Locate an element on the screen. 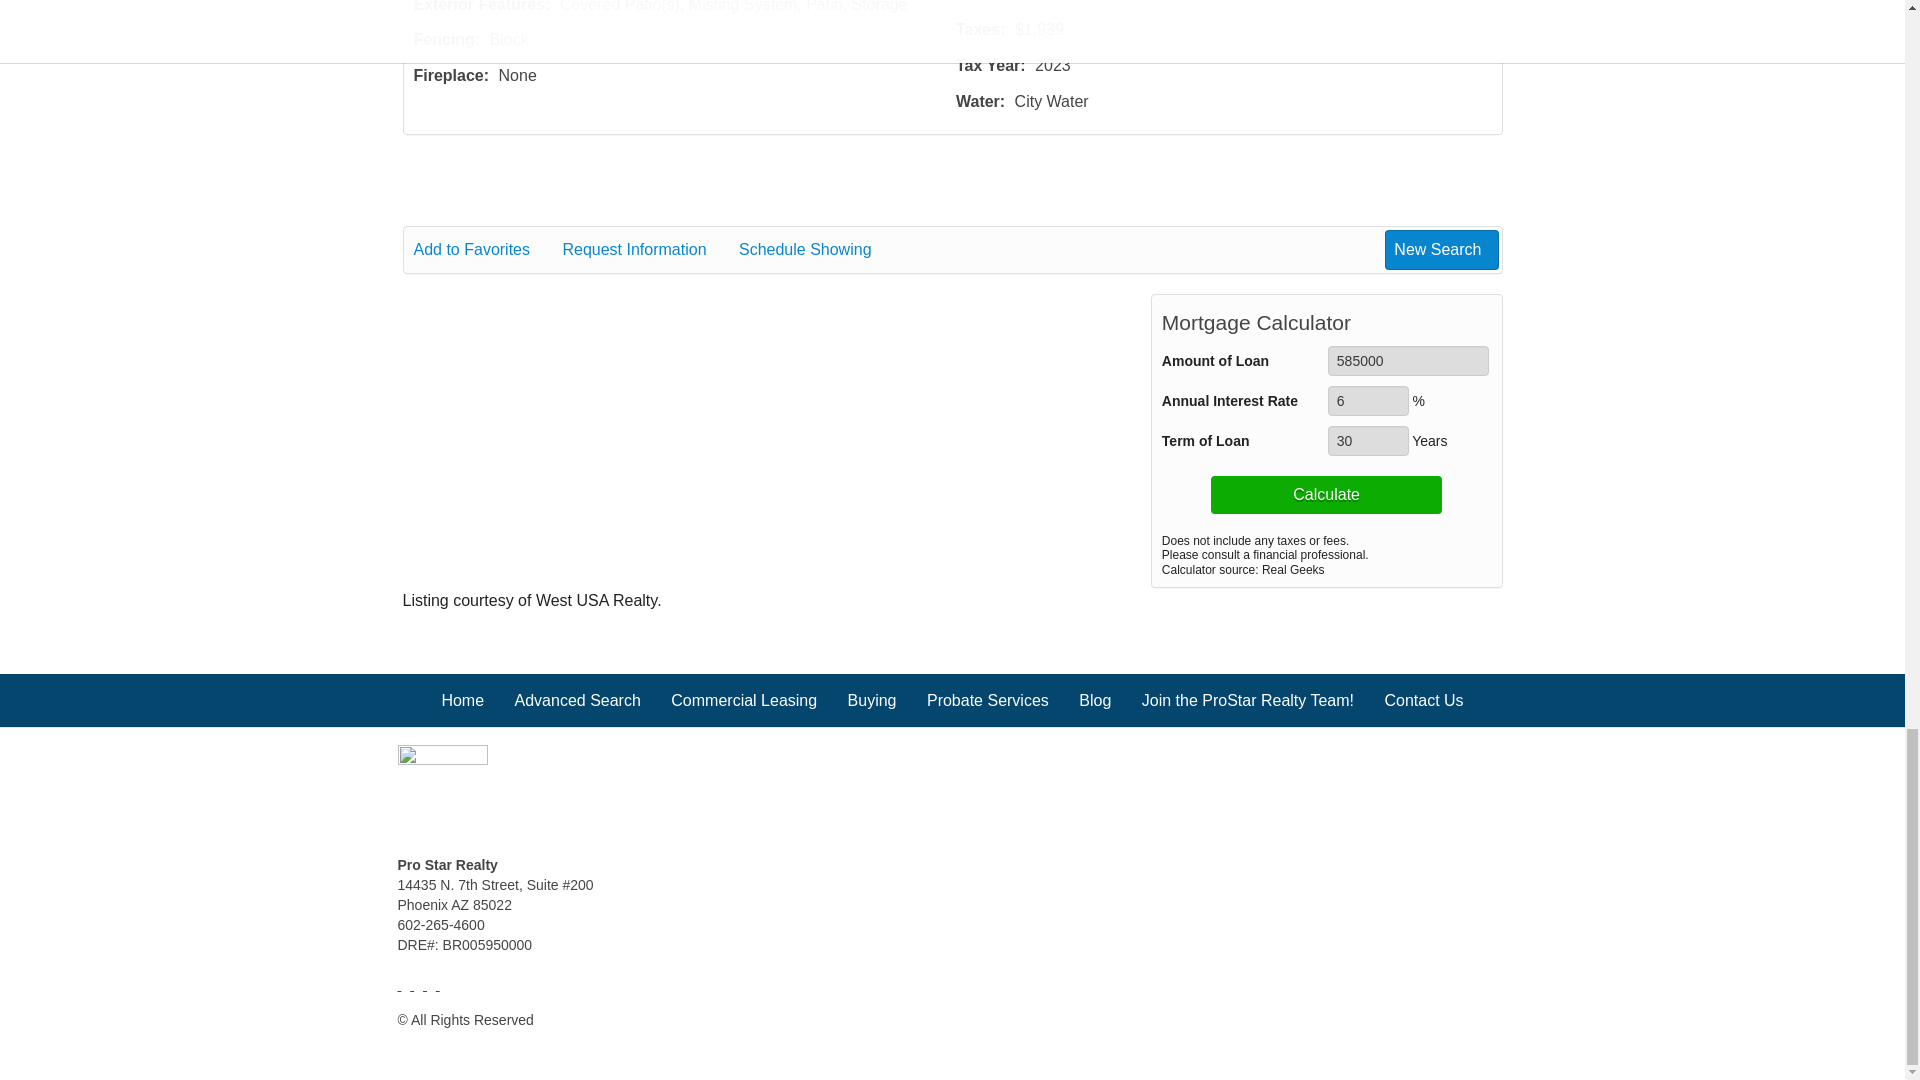 Image resolution: width=1920 pixels, height=1080 pixels. 6 is located at coordinates (1368, 400).